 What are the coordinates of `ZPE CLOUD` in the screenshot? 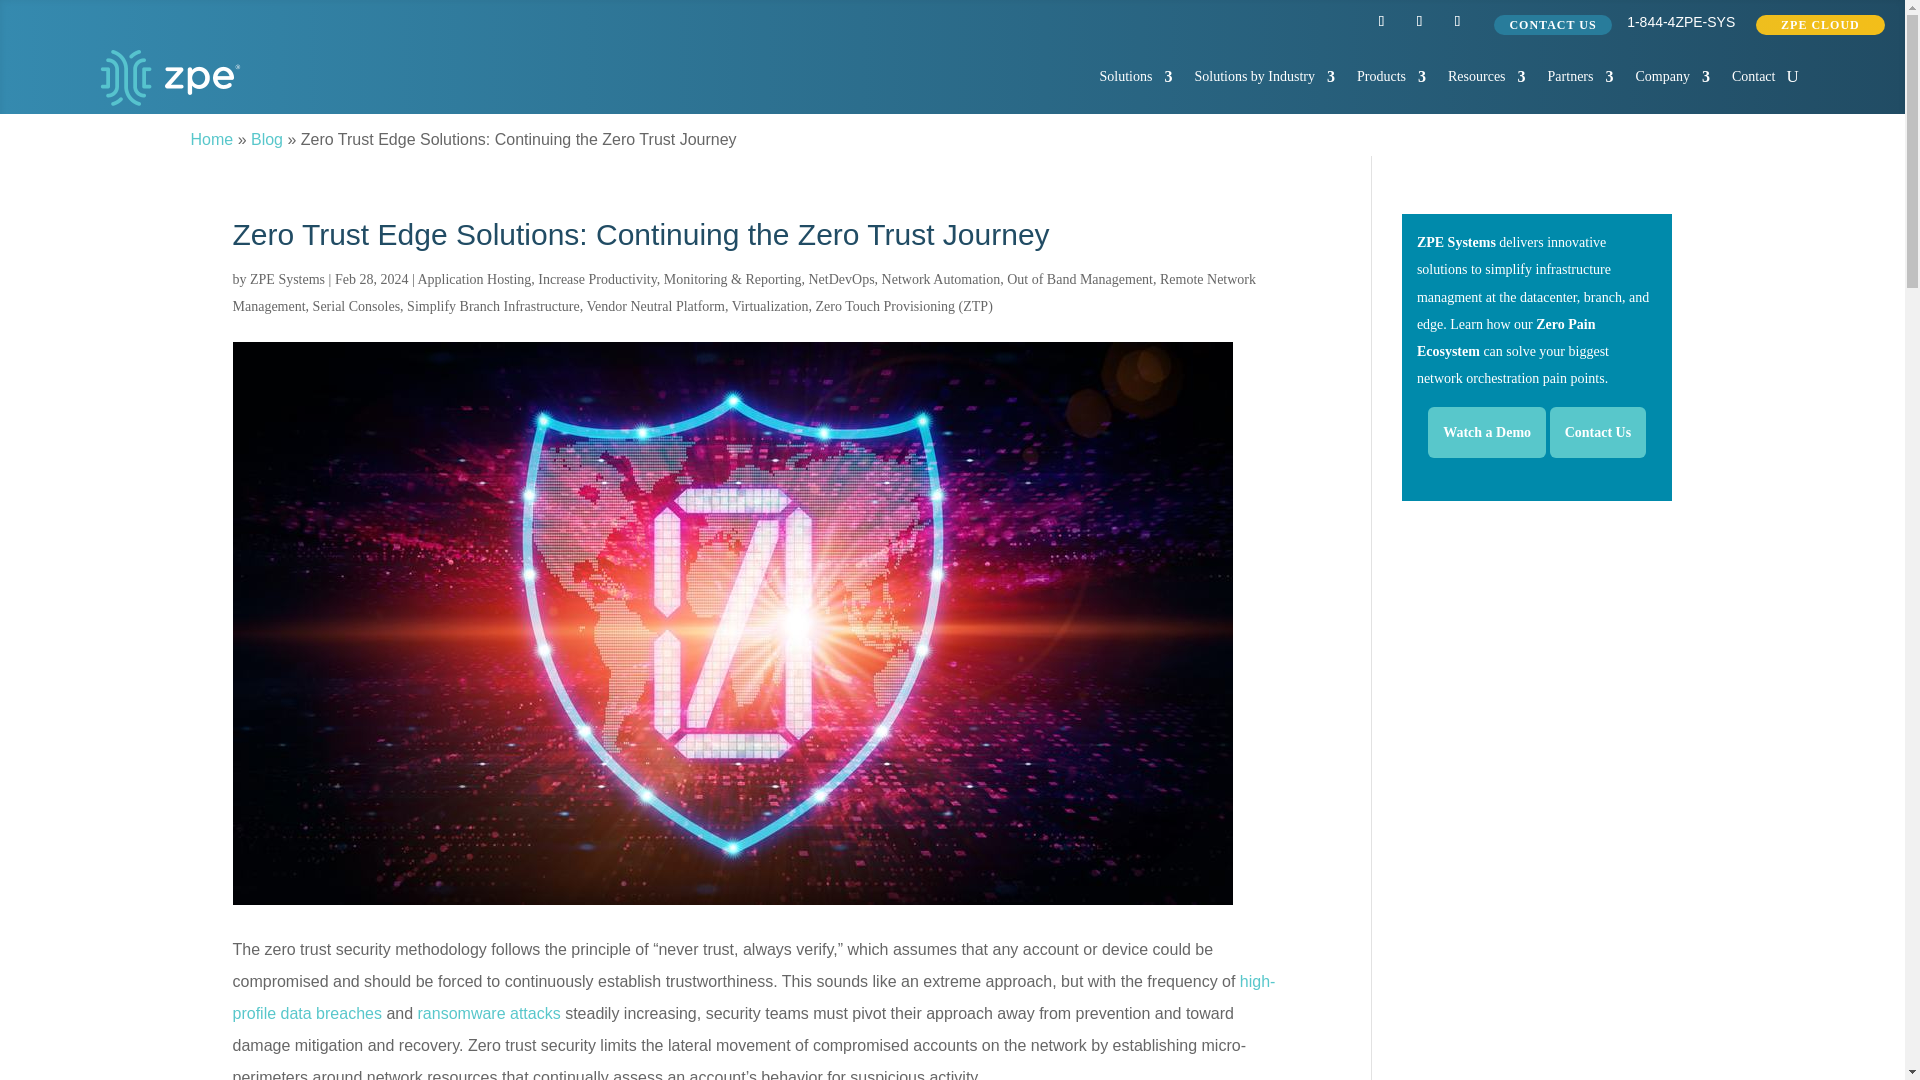 It's located at (1820, 24).